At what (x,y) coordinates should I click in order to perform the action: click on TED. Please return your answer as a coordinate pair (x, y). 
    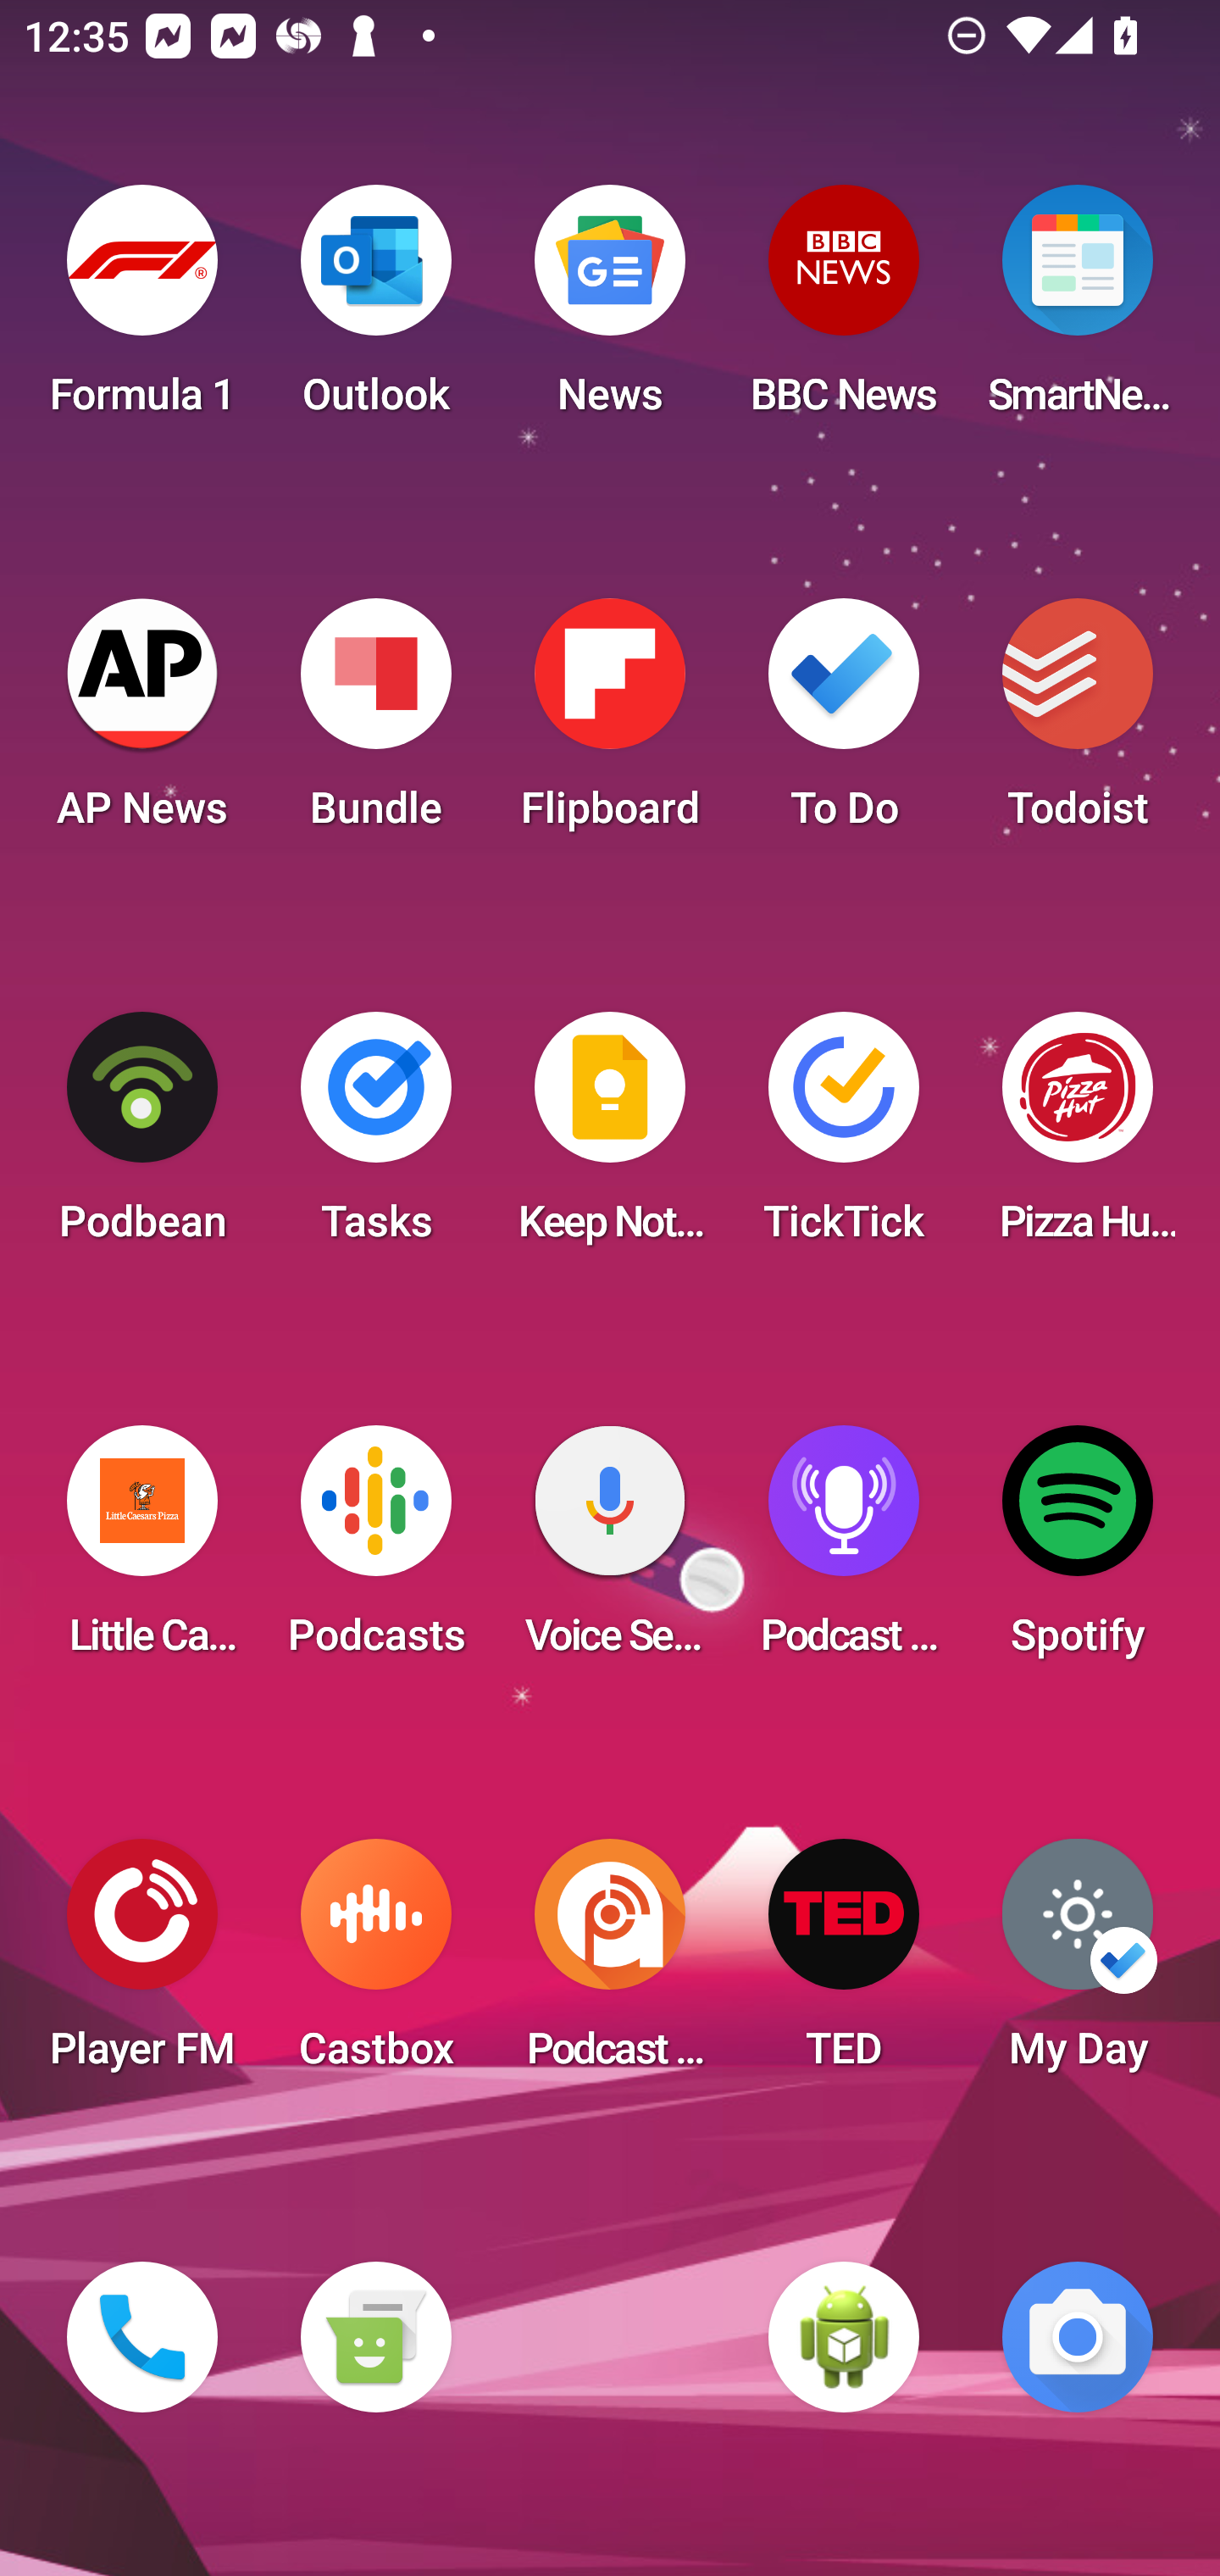
    Looking at the image, I should click on (844, 1964).